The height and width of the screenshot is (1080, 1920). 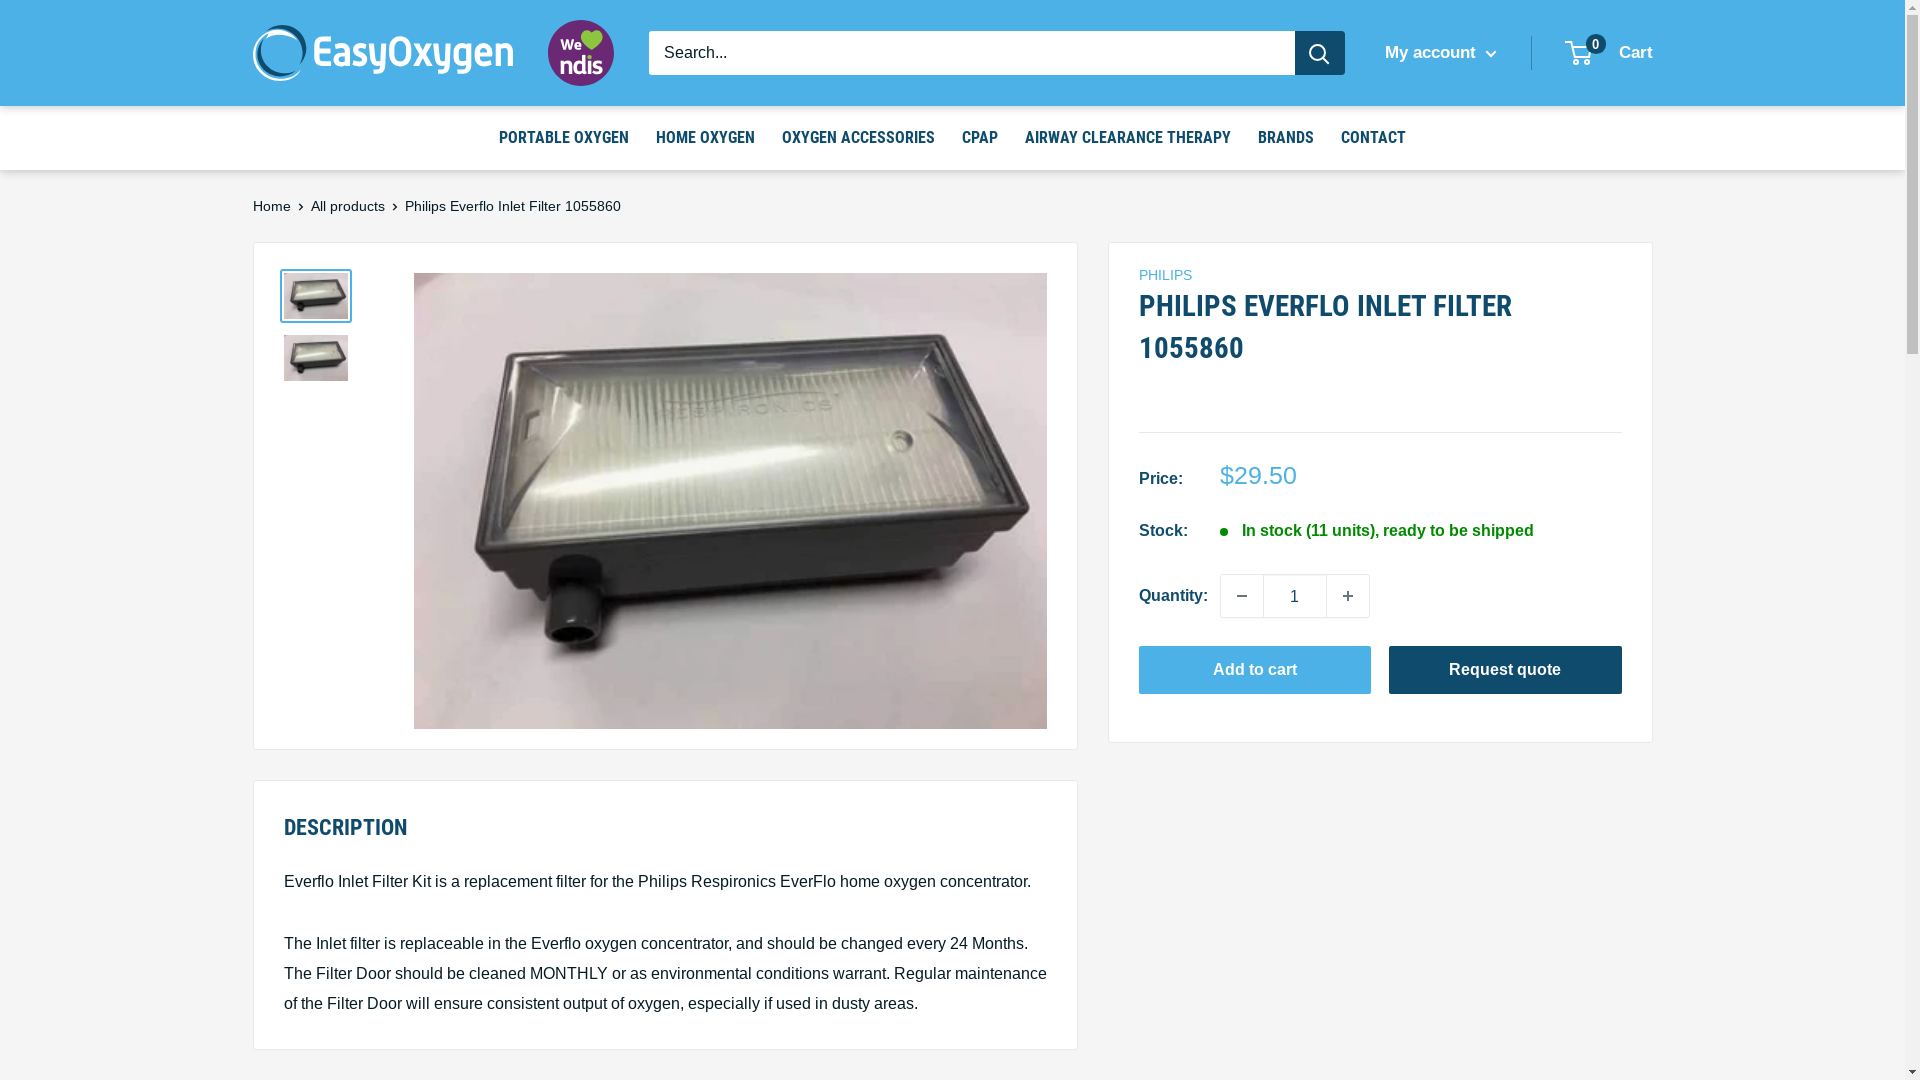 I want to click on Decrease quantity by 1, so click(x=1241, y=596).